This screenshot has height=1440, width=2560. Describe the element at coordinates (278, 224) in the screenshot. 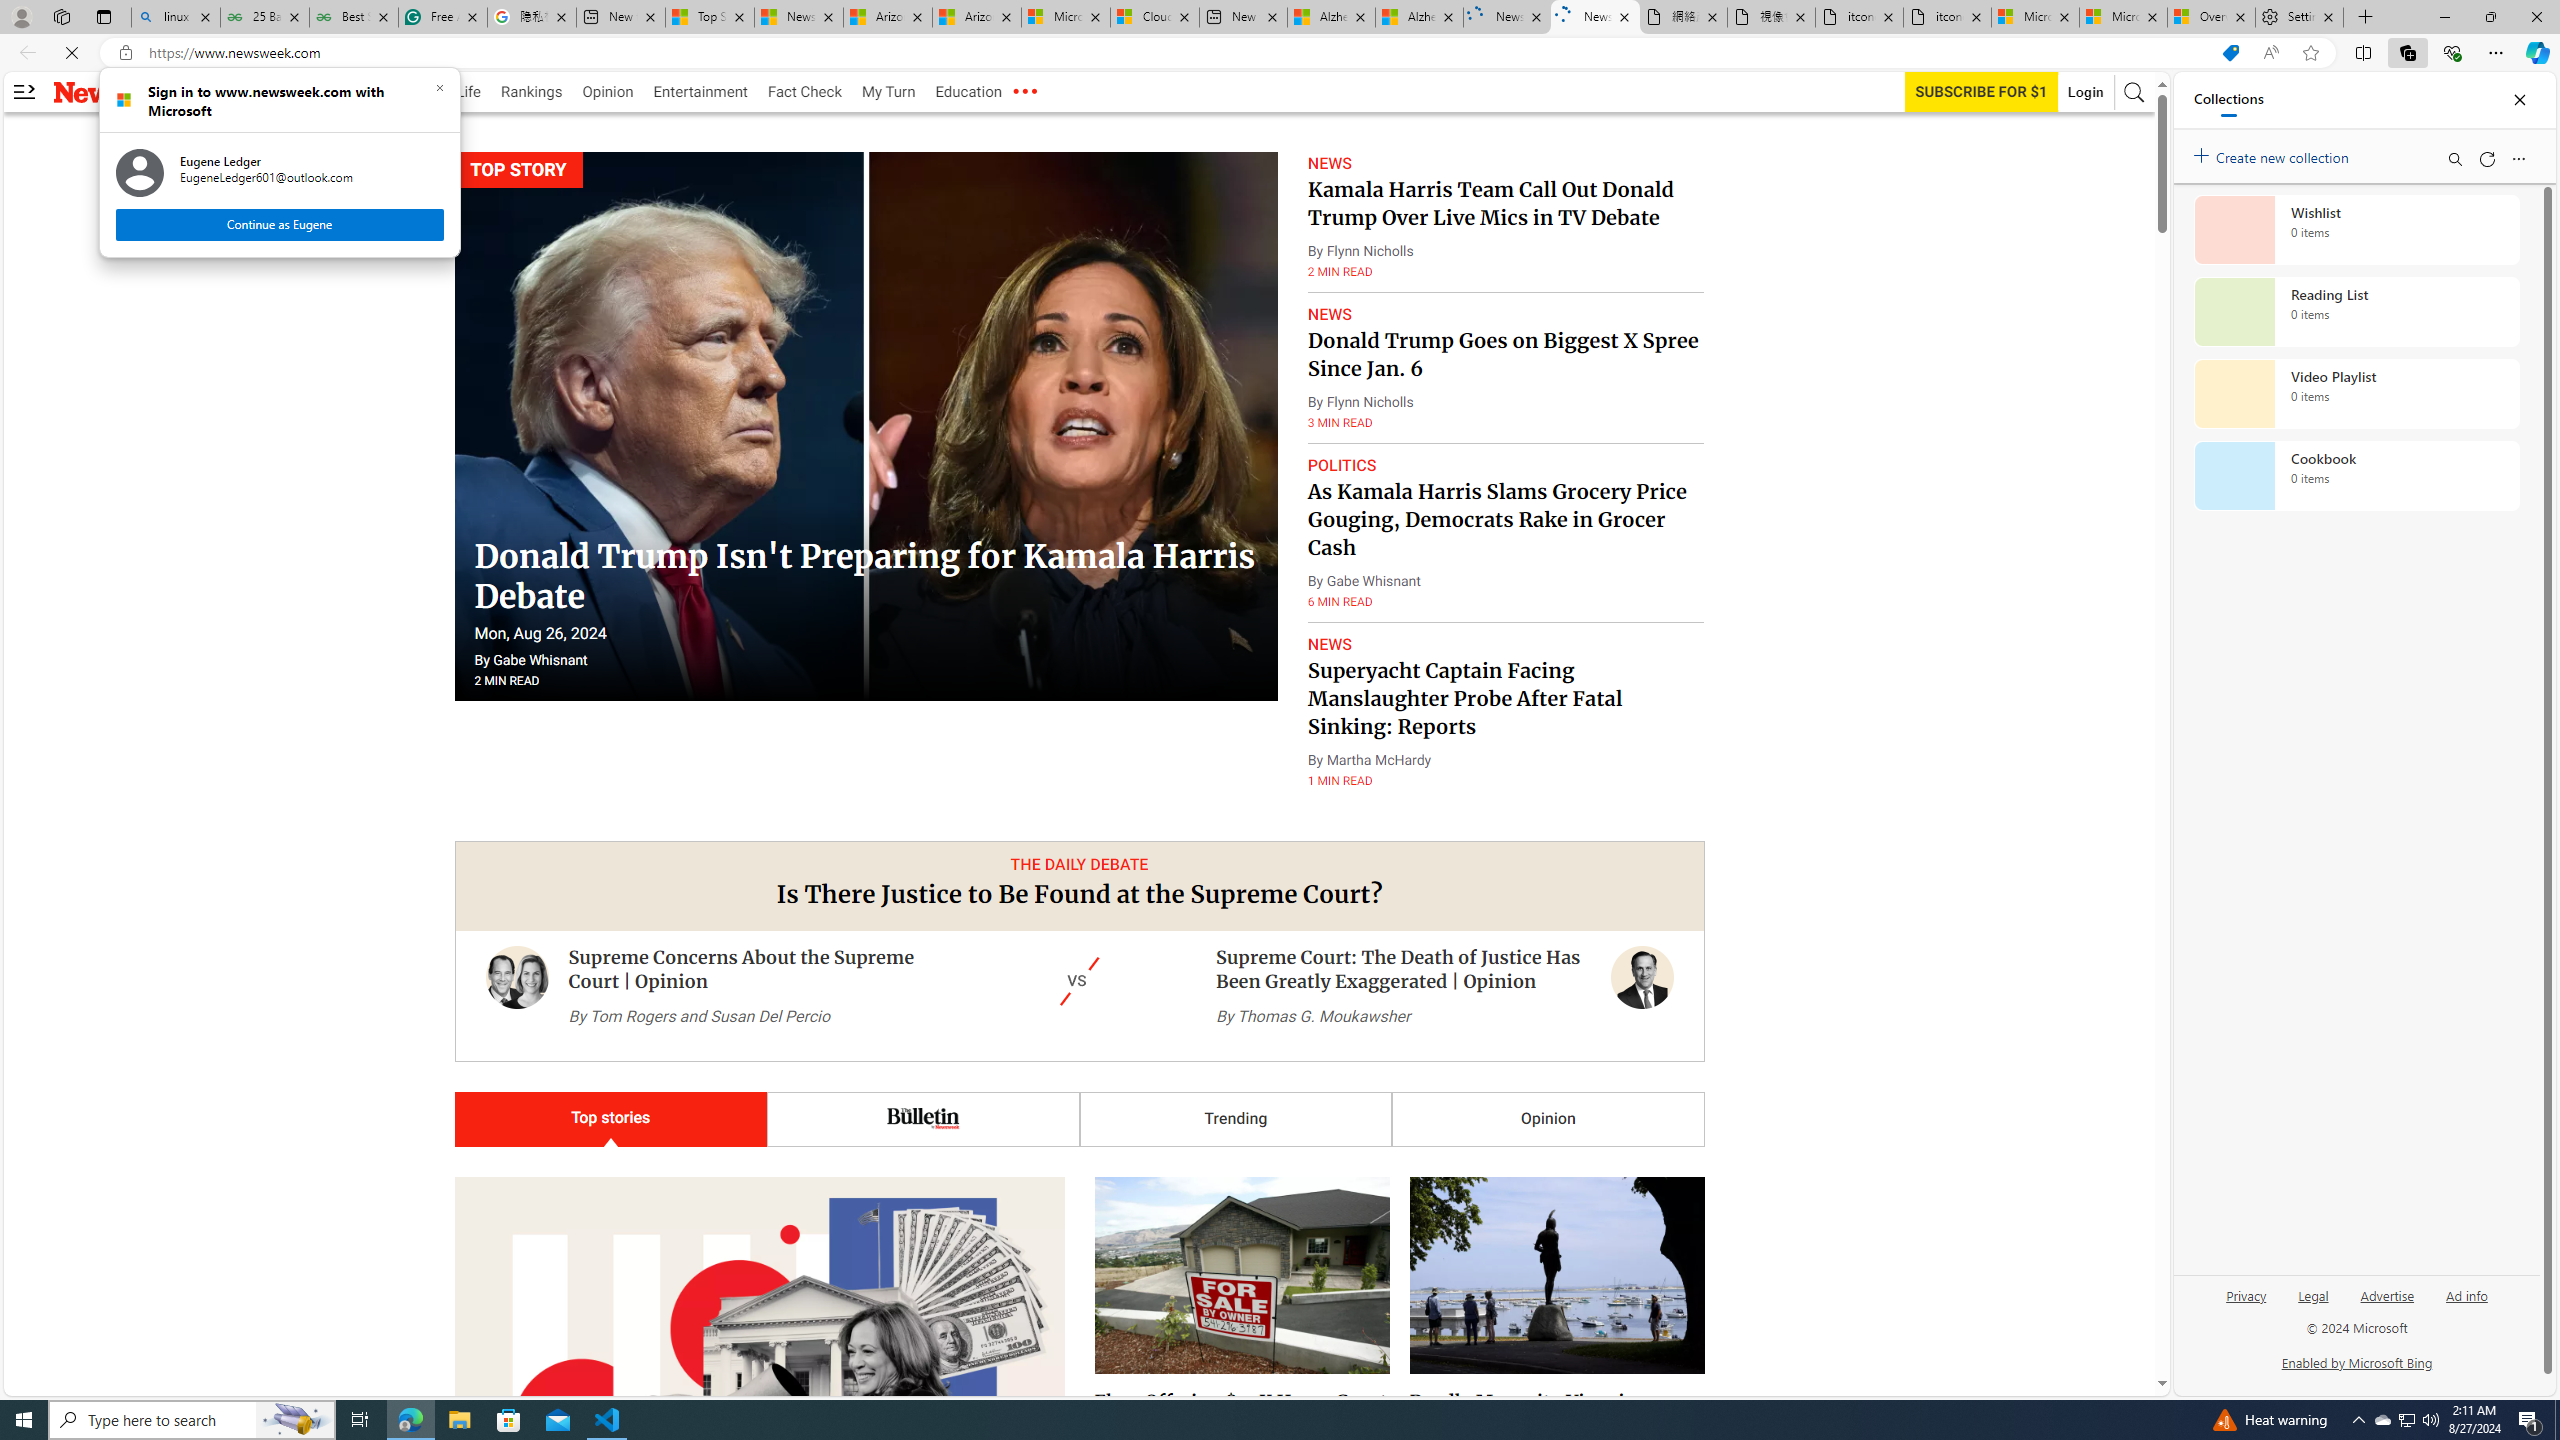

I see `Continue as Eugene` at that location.